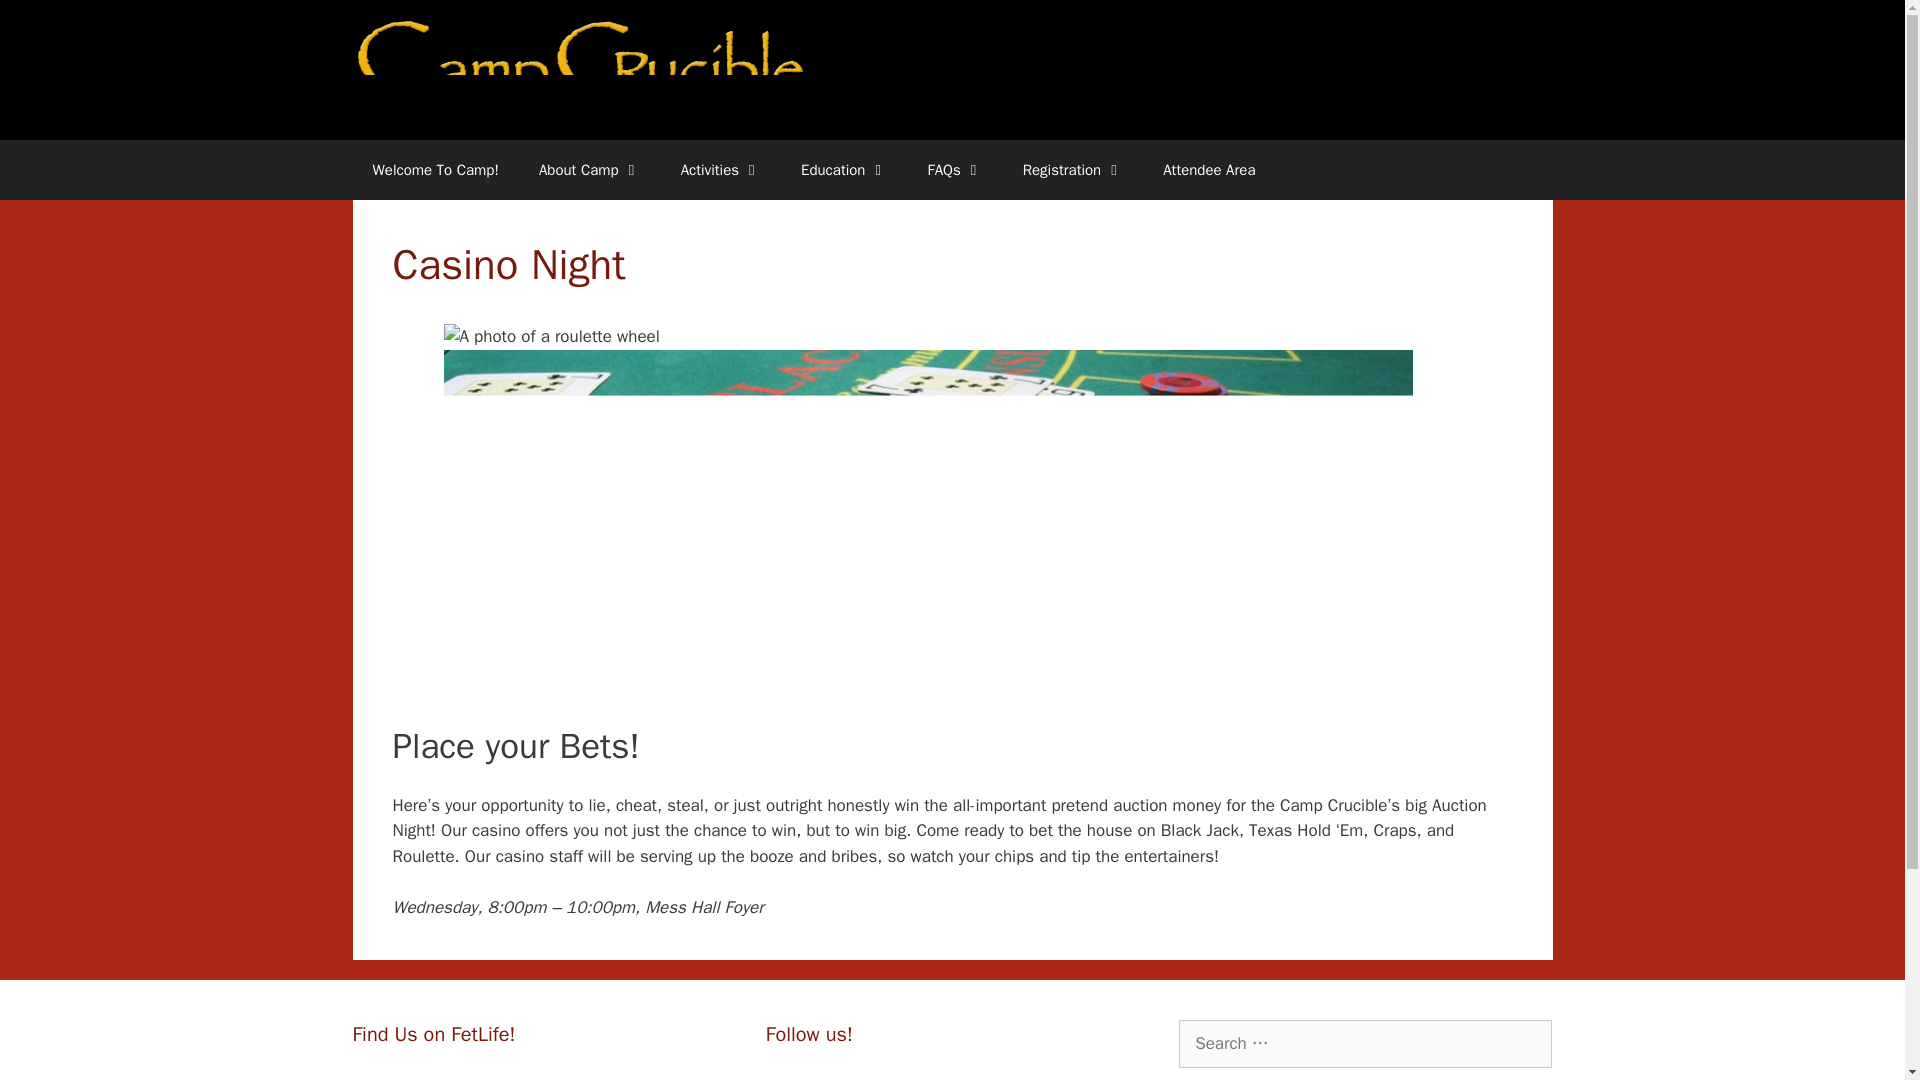 The width and height of the screenshot is (1920, 1080). I want to click on FAQs, so click(954, 170).